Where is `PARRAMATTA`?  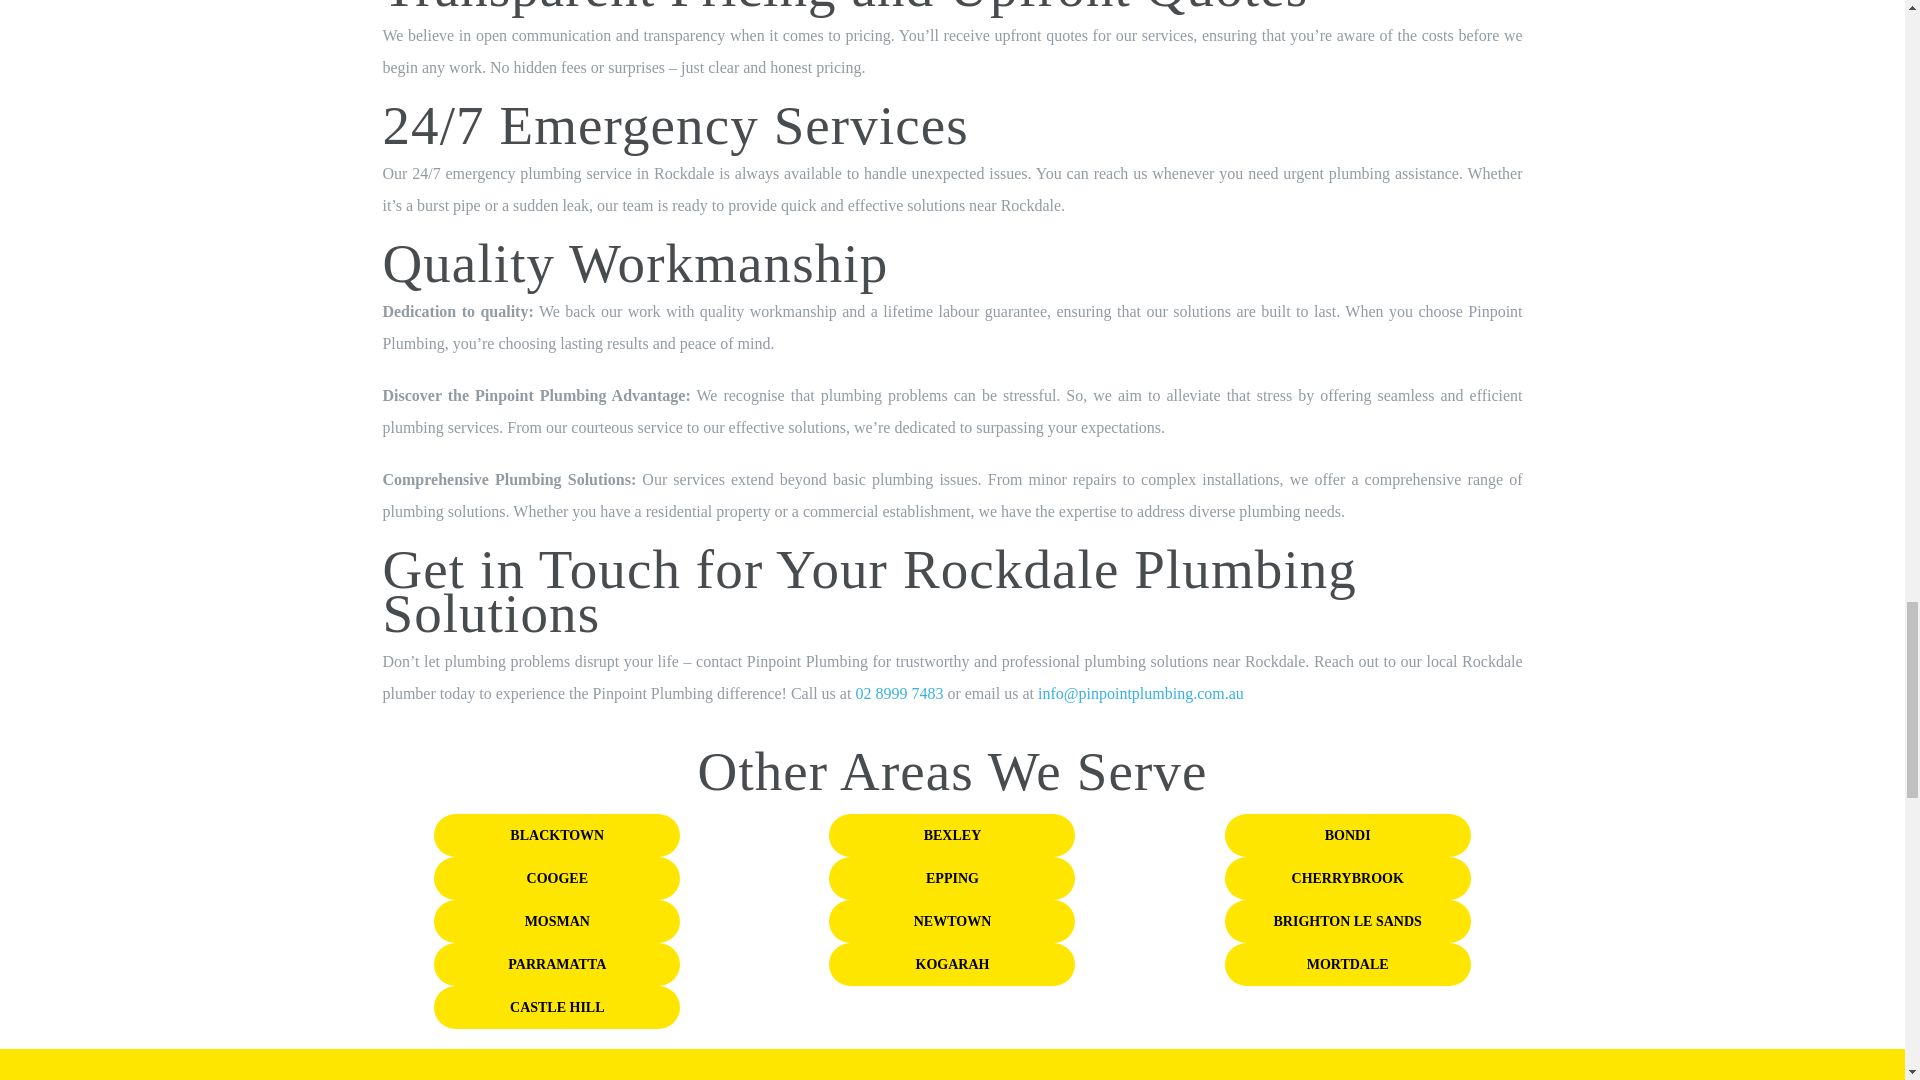 PARRAMATTA is located at coordinates (556, 964).